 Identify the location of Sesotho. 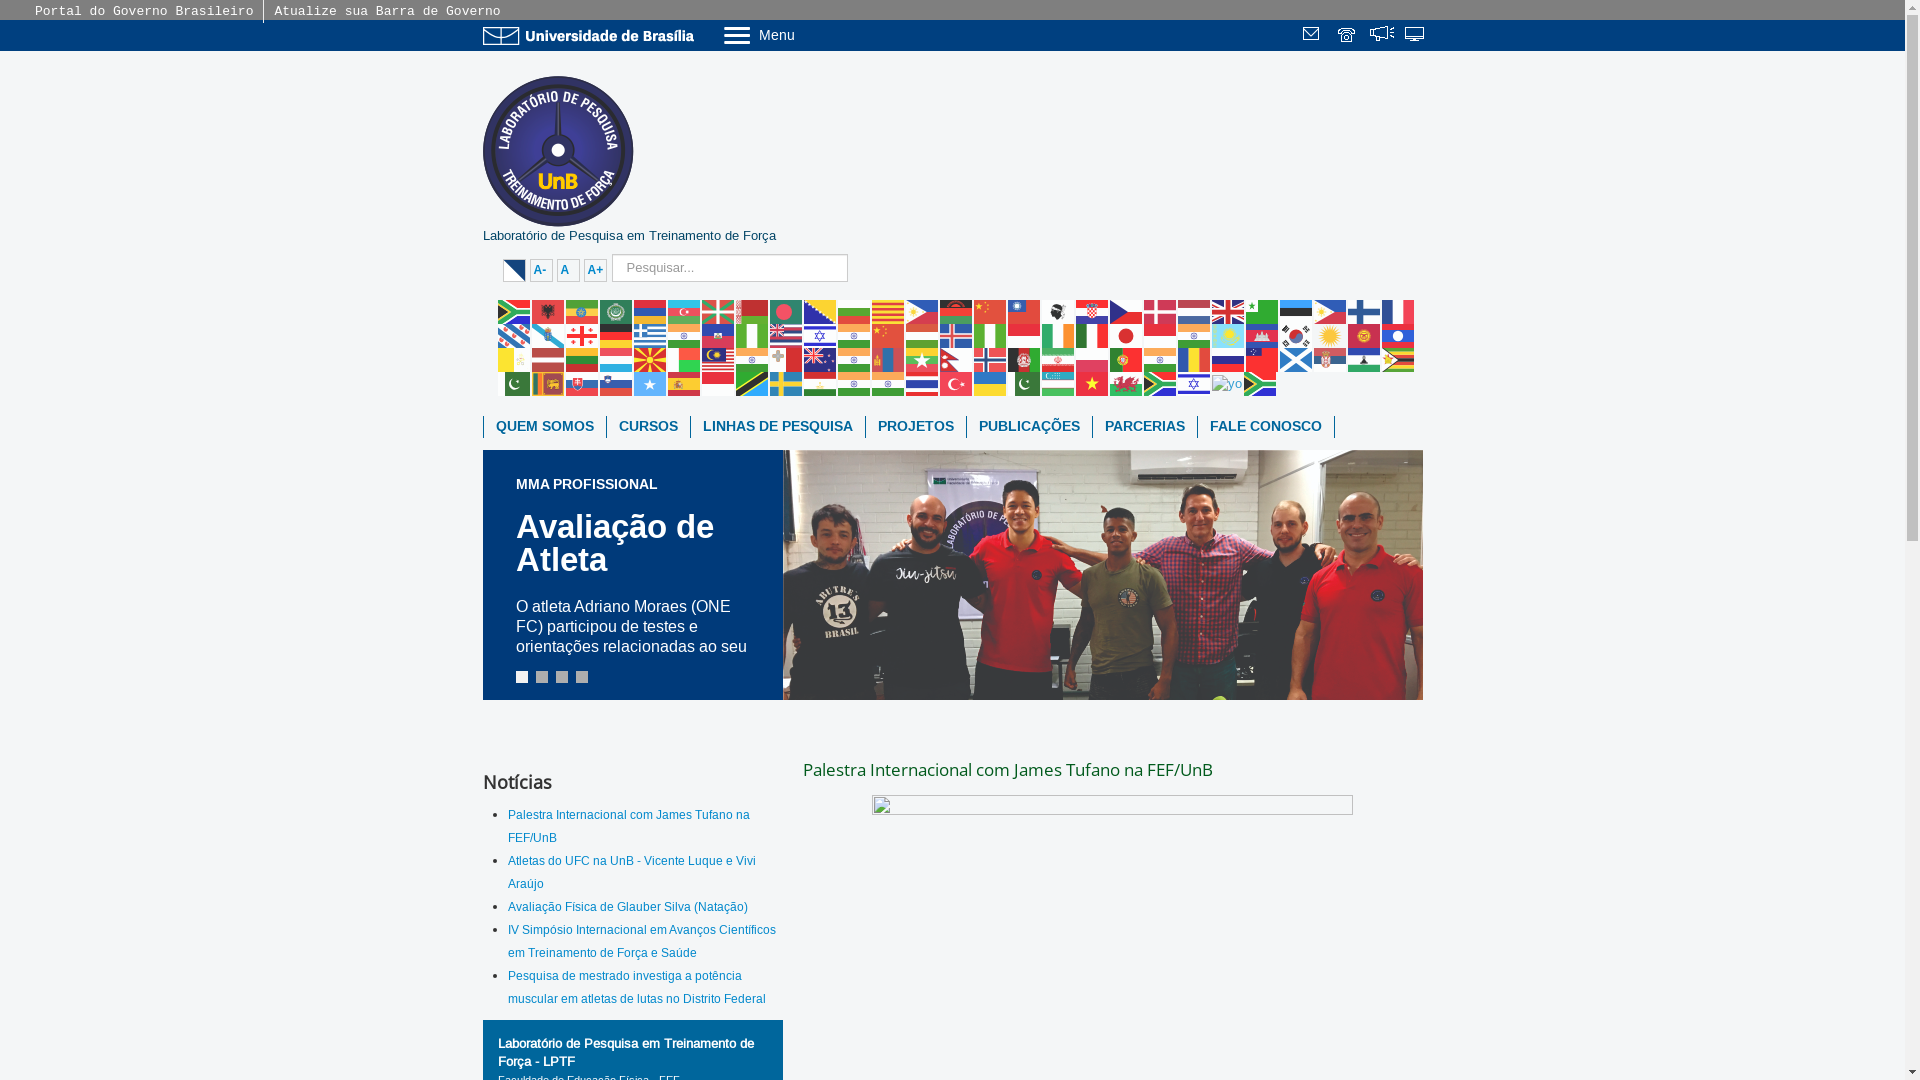
(1365, 359).